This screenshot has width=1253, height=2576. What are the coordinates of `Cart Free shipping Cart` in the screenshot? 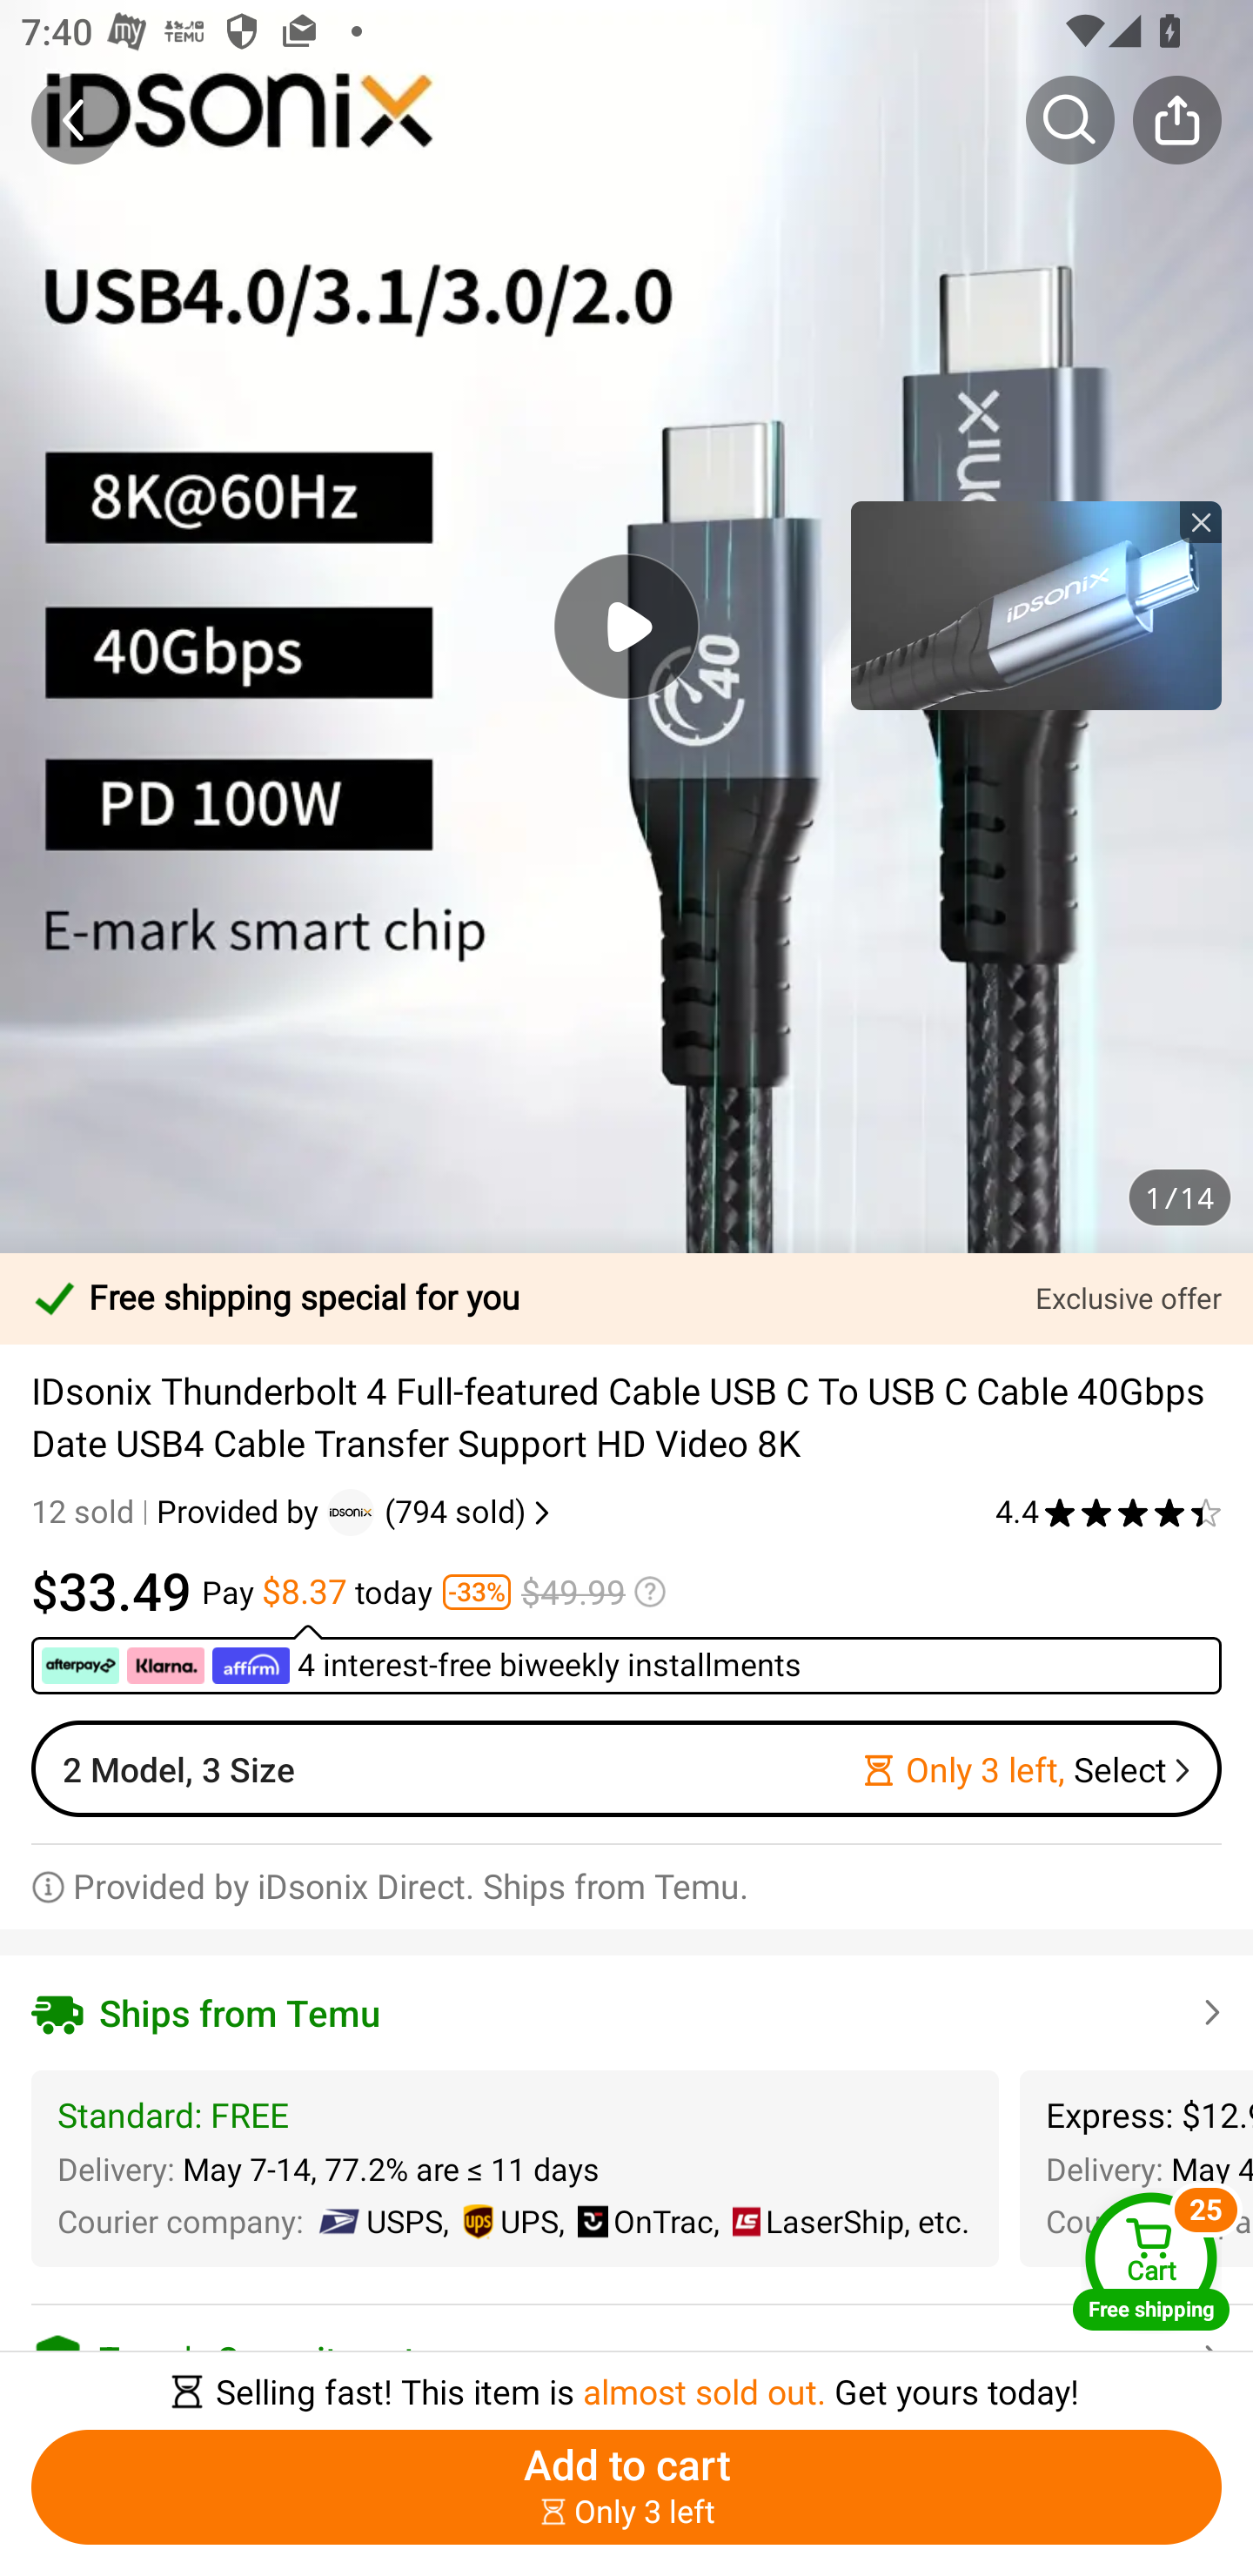 It's located at (1151, 2260).